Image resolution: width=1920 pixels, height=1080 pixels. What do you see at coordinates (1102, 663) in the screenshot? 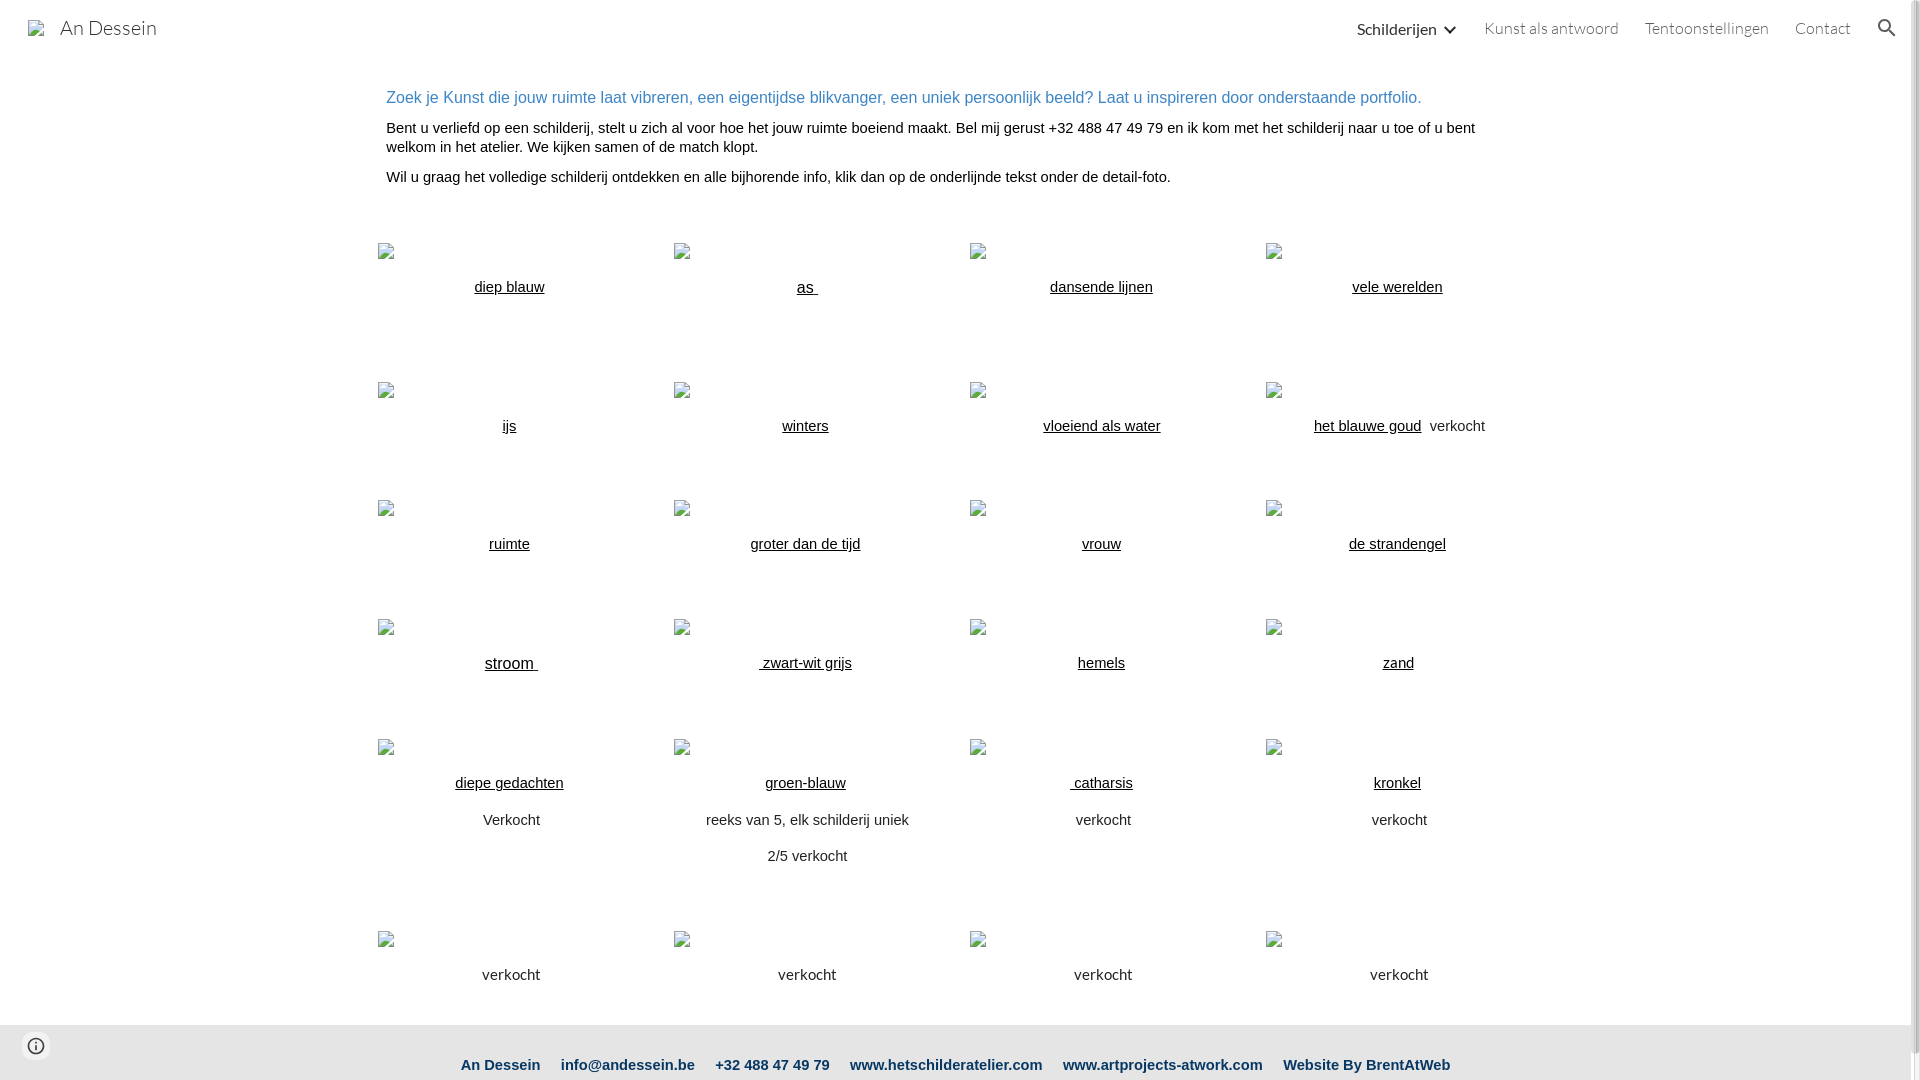
I see `hemels` at bounding box center [1102, 663].